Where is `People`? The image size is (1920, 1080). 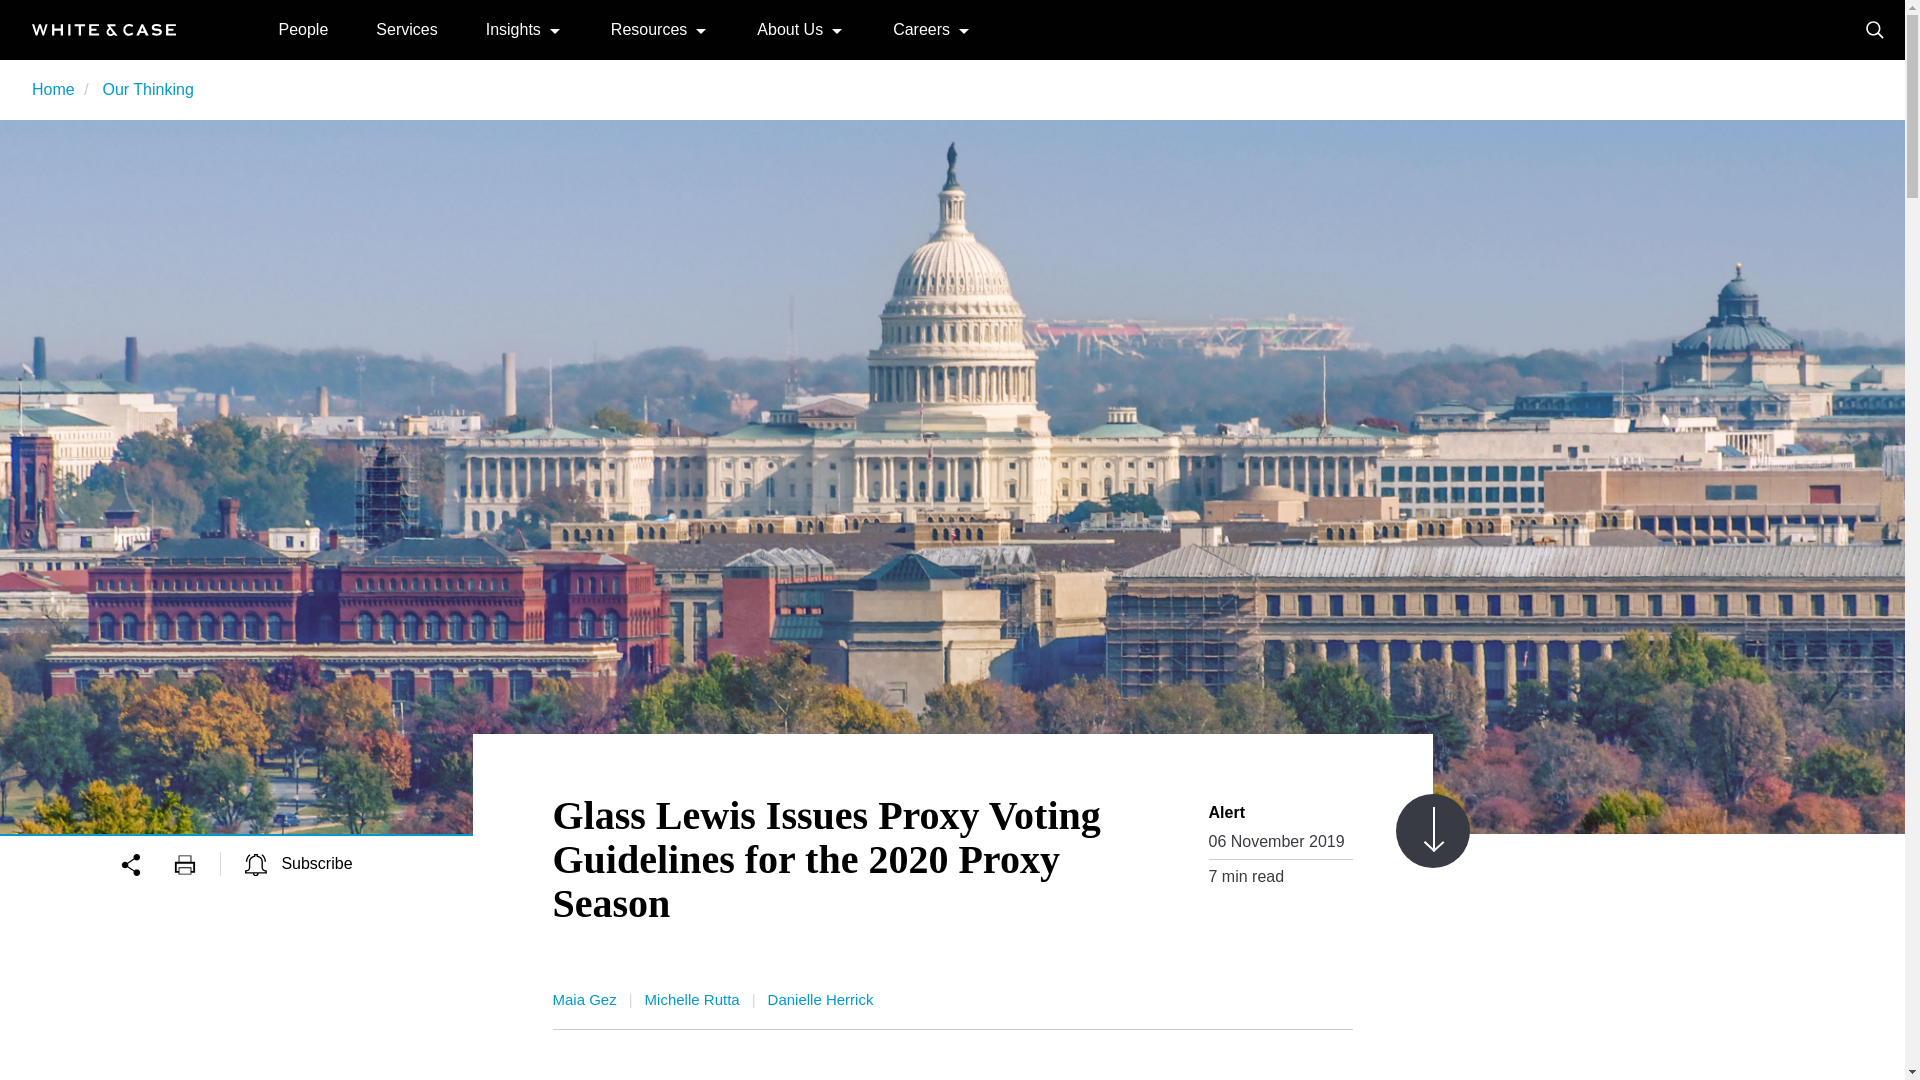
People is located at coordinates (303, 28).